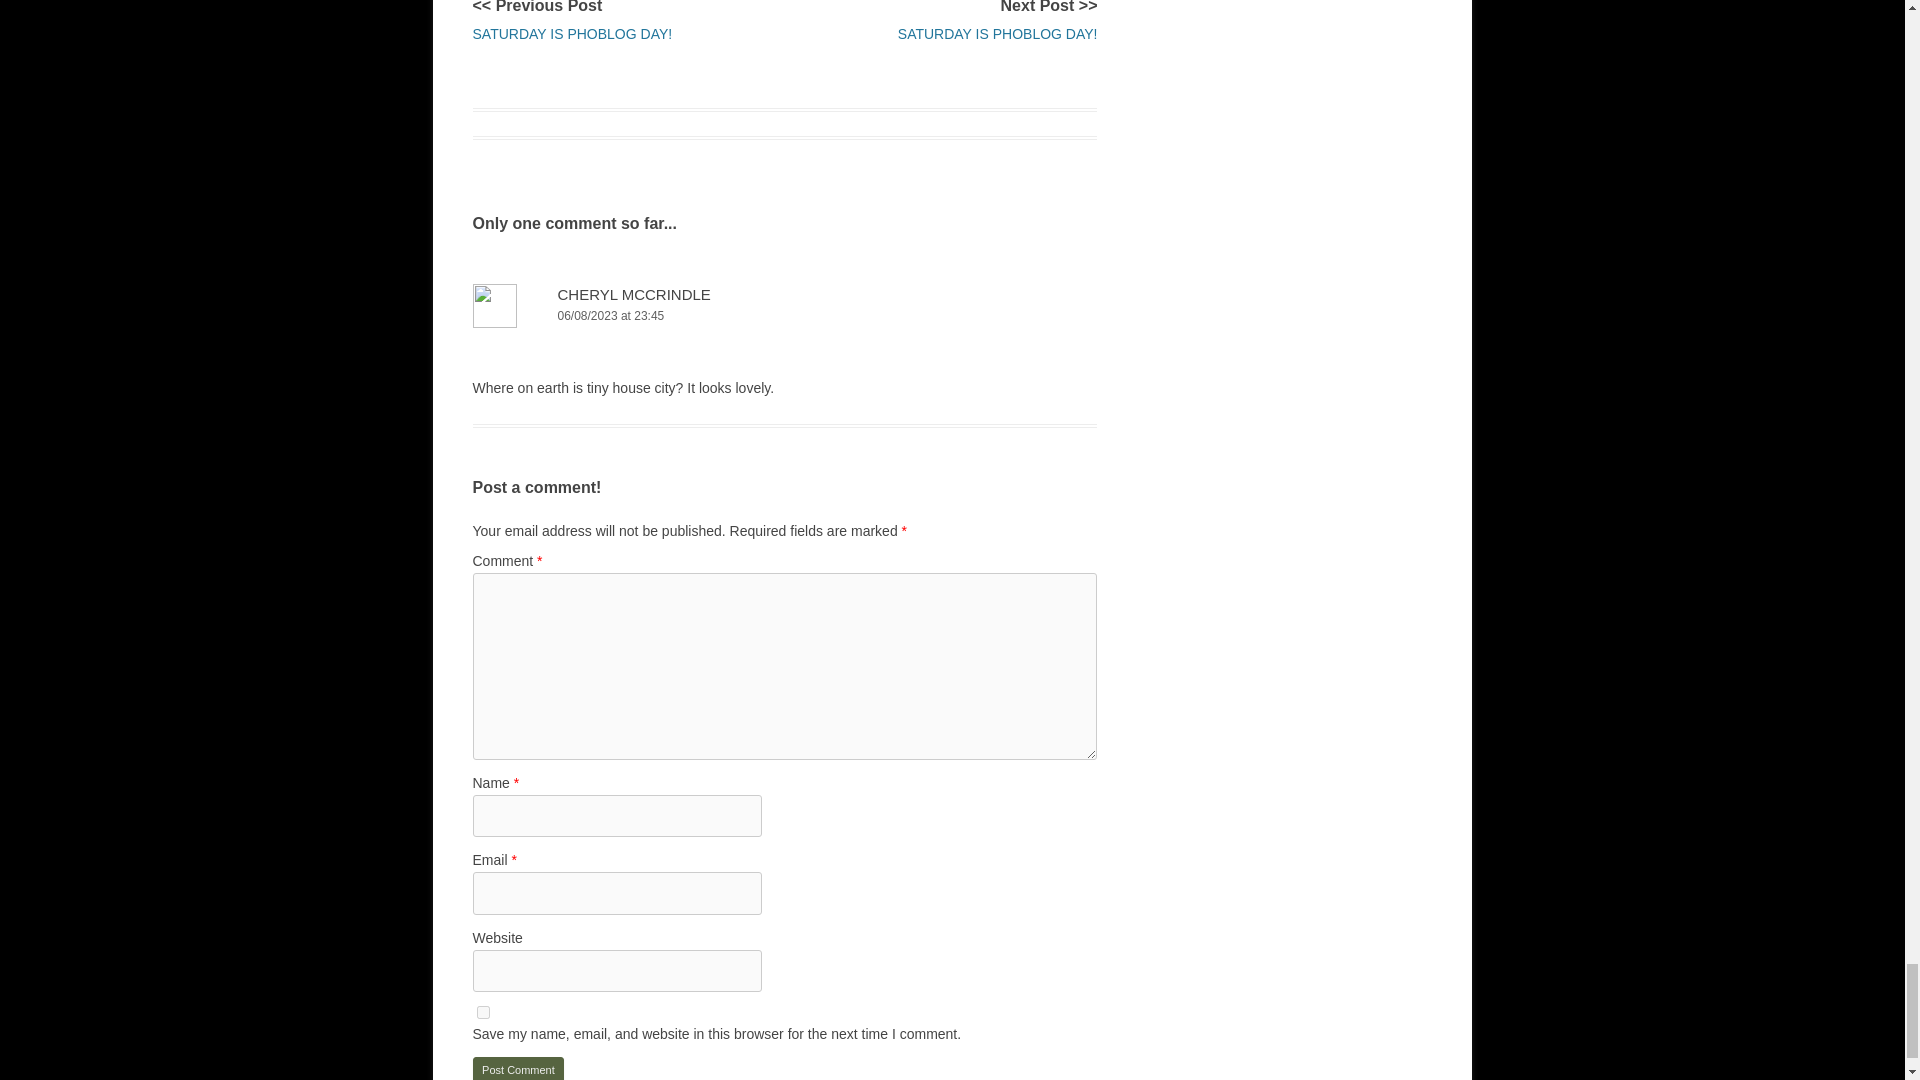 The height and width of the screenshot is (1080, 1920). Describe the element at coordinates (998, 34) in the screenshot. I see `SATURDAY IS PHOBLOG DAY!` at that location.